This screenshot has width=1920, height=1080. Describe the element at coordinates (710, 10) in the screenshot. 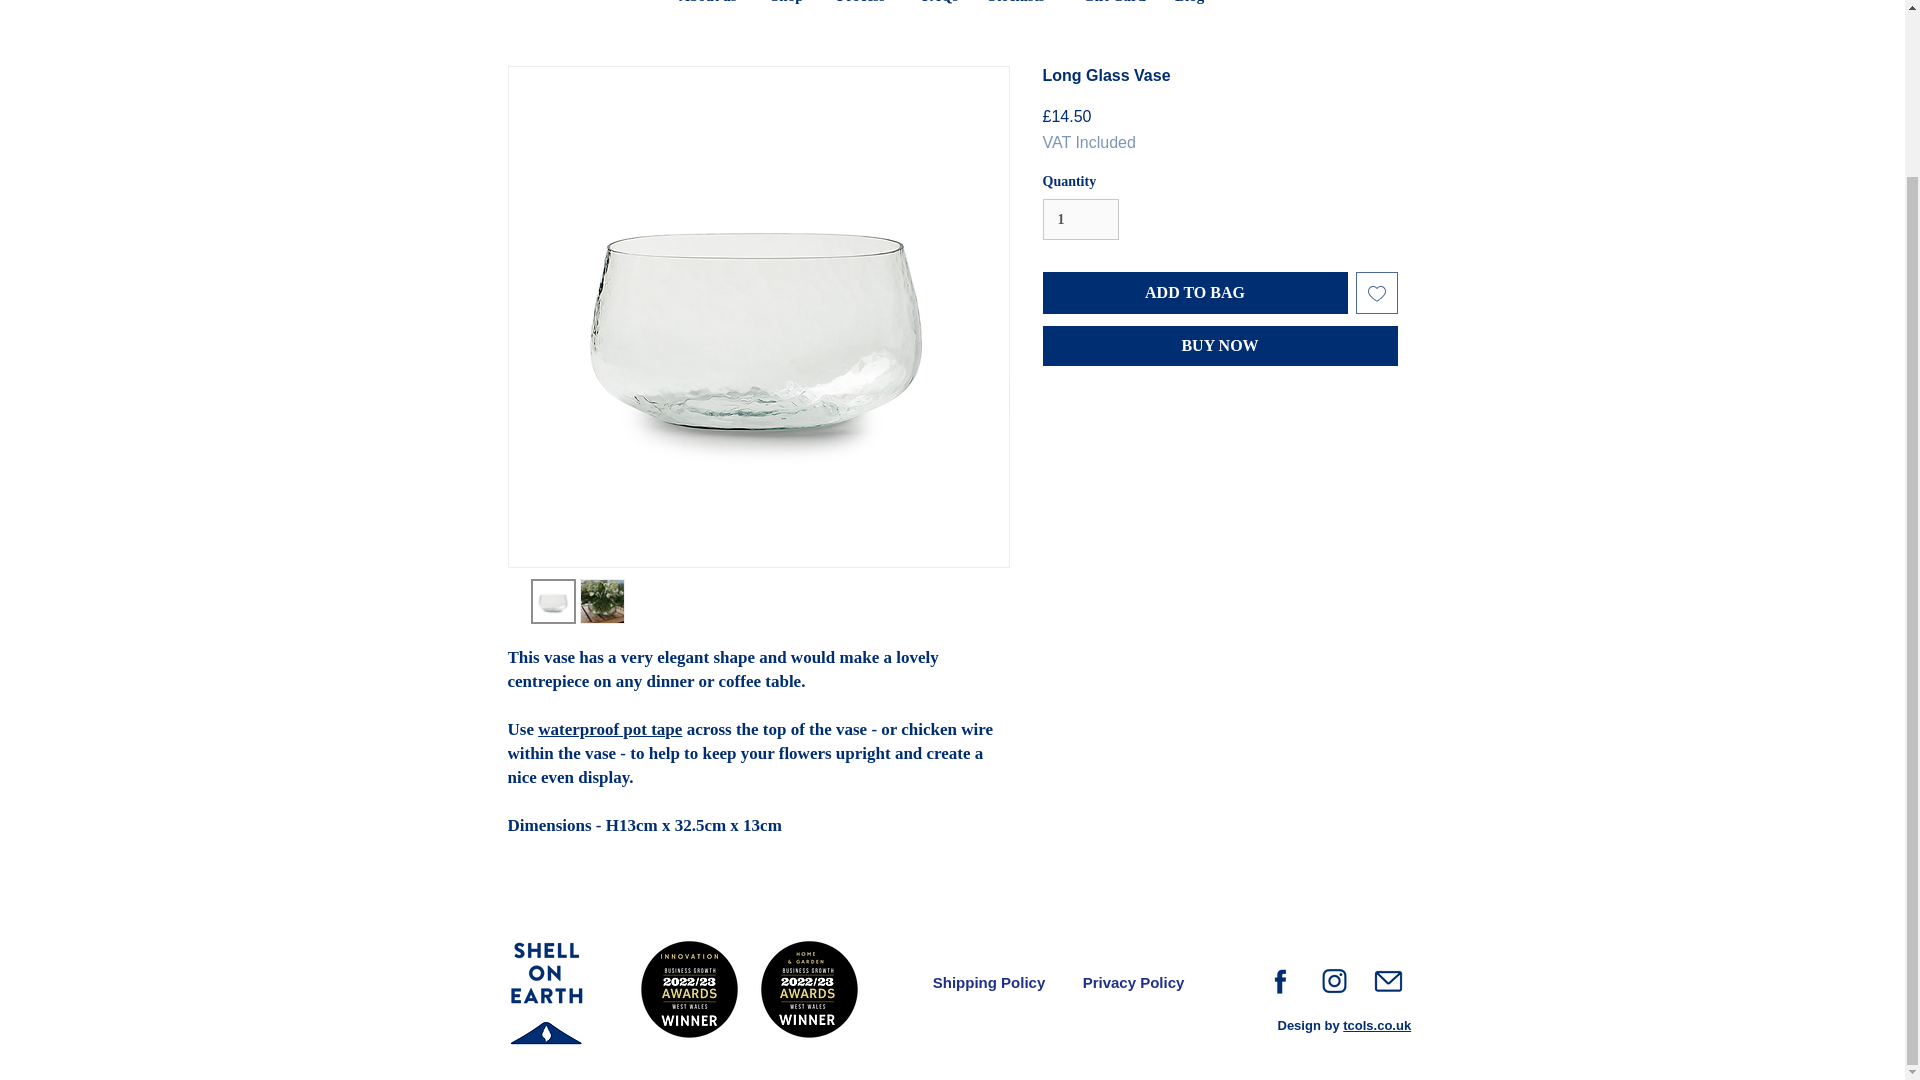

I see `About us` at that location.